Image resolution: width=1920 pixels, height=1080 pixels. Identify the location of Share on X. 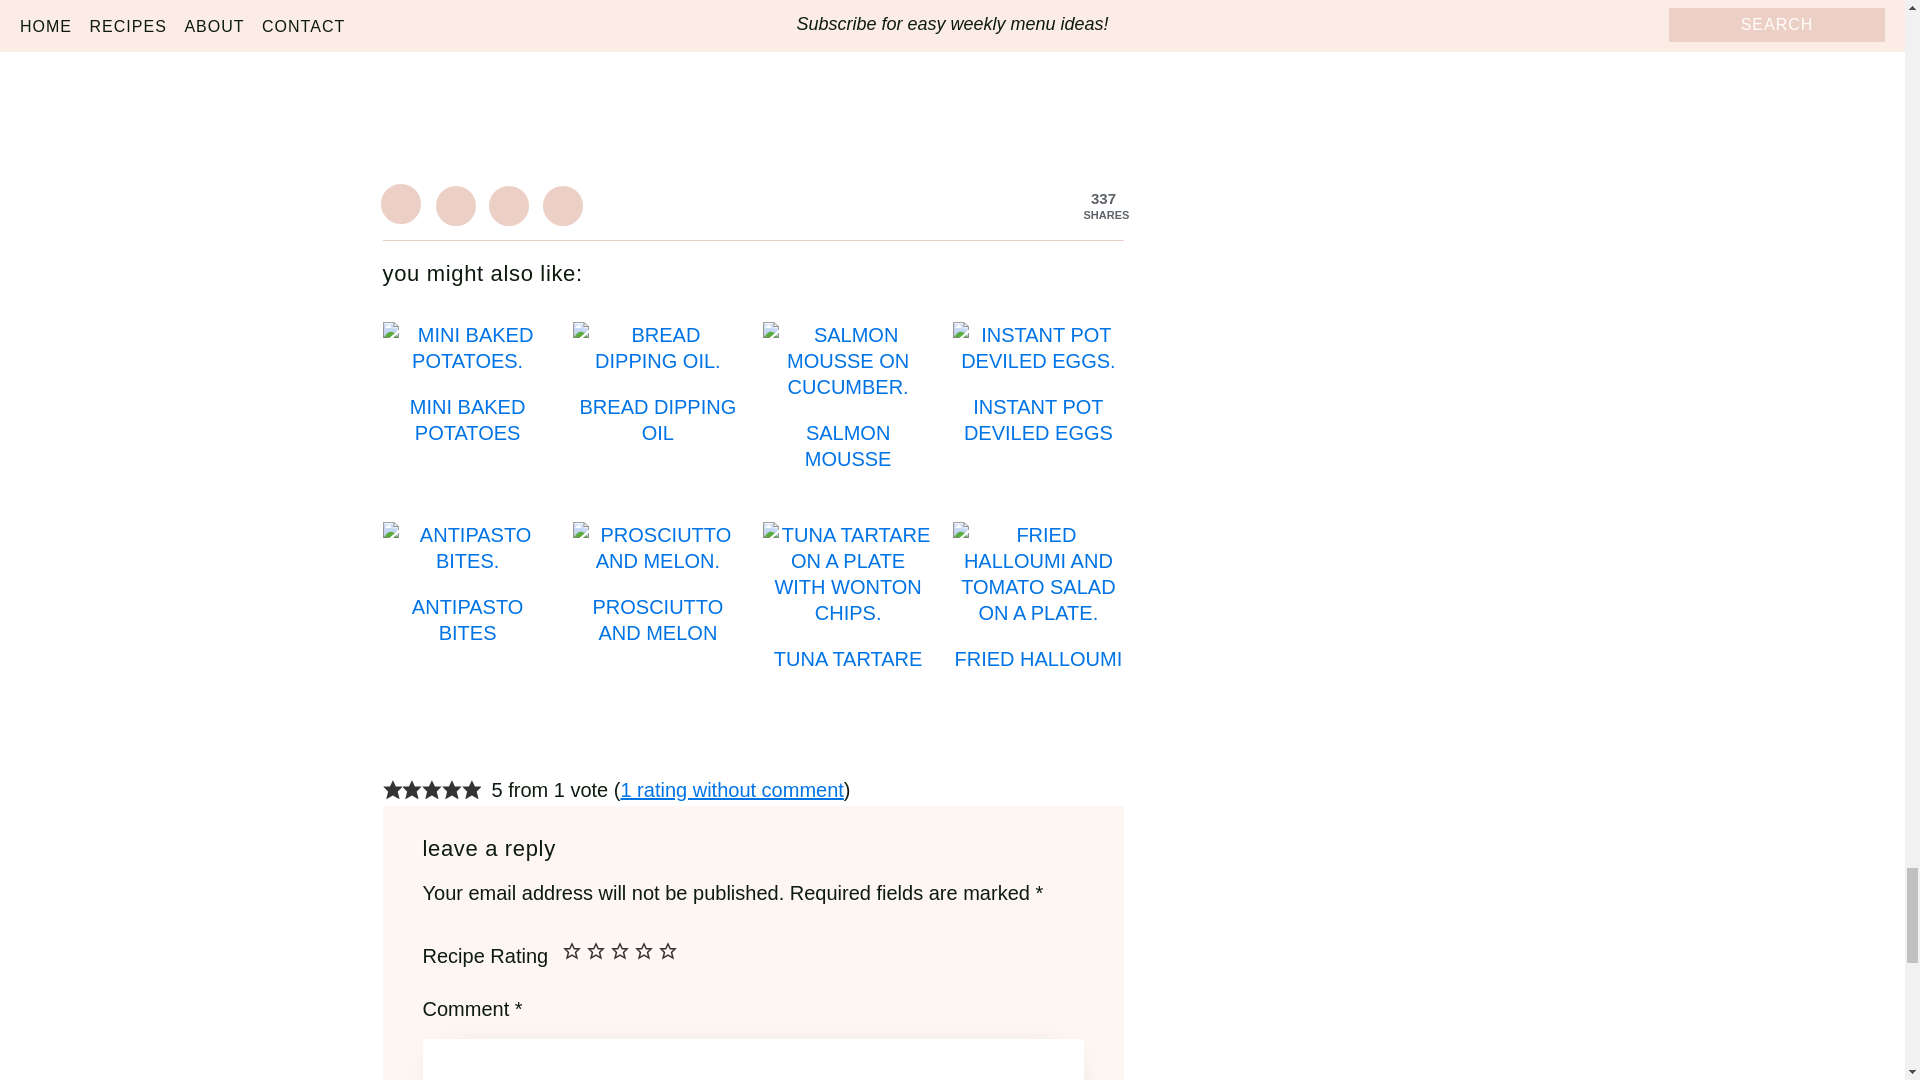
(509, 205).